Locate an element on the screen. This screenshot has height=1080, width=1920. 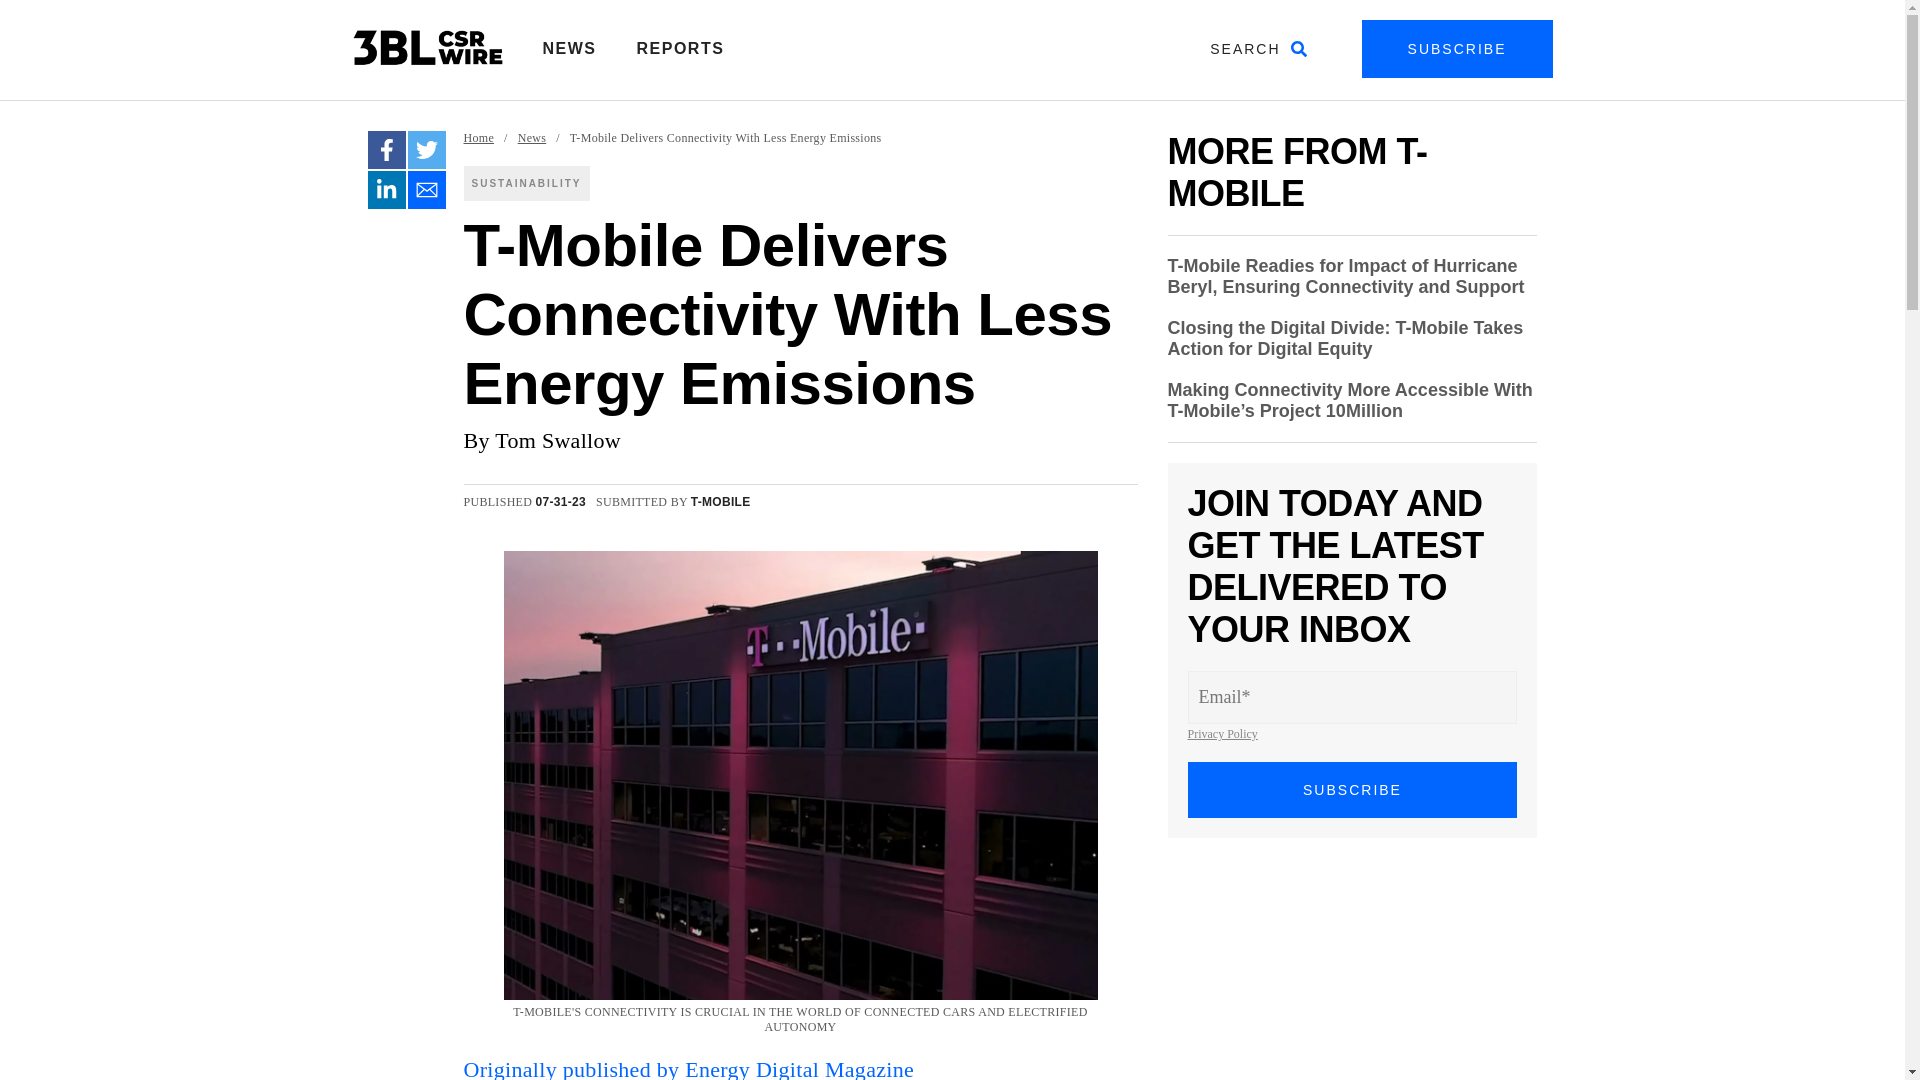
Twitter is located at coordinates (426, 149).